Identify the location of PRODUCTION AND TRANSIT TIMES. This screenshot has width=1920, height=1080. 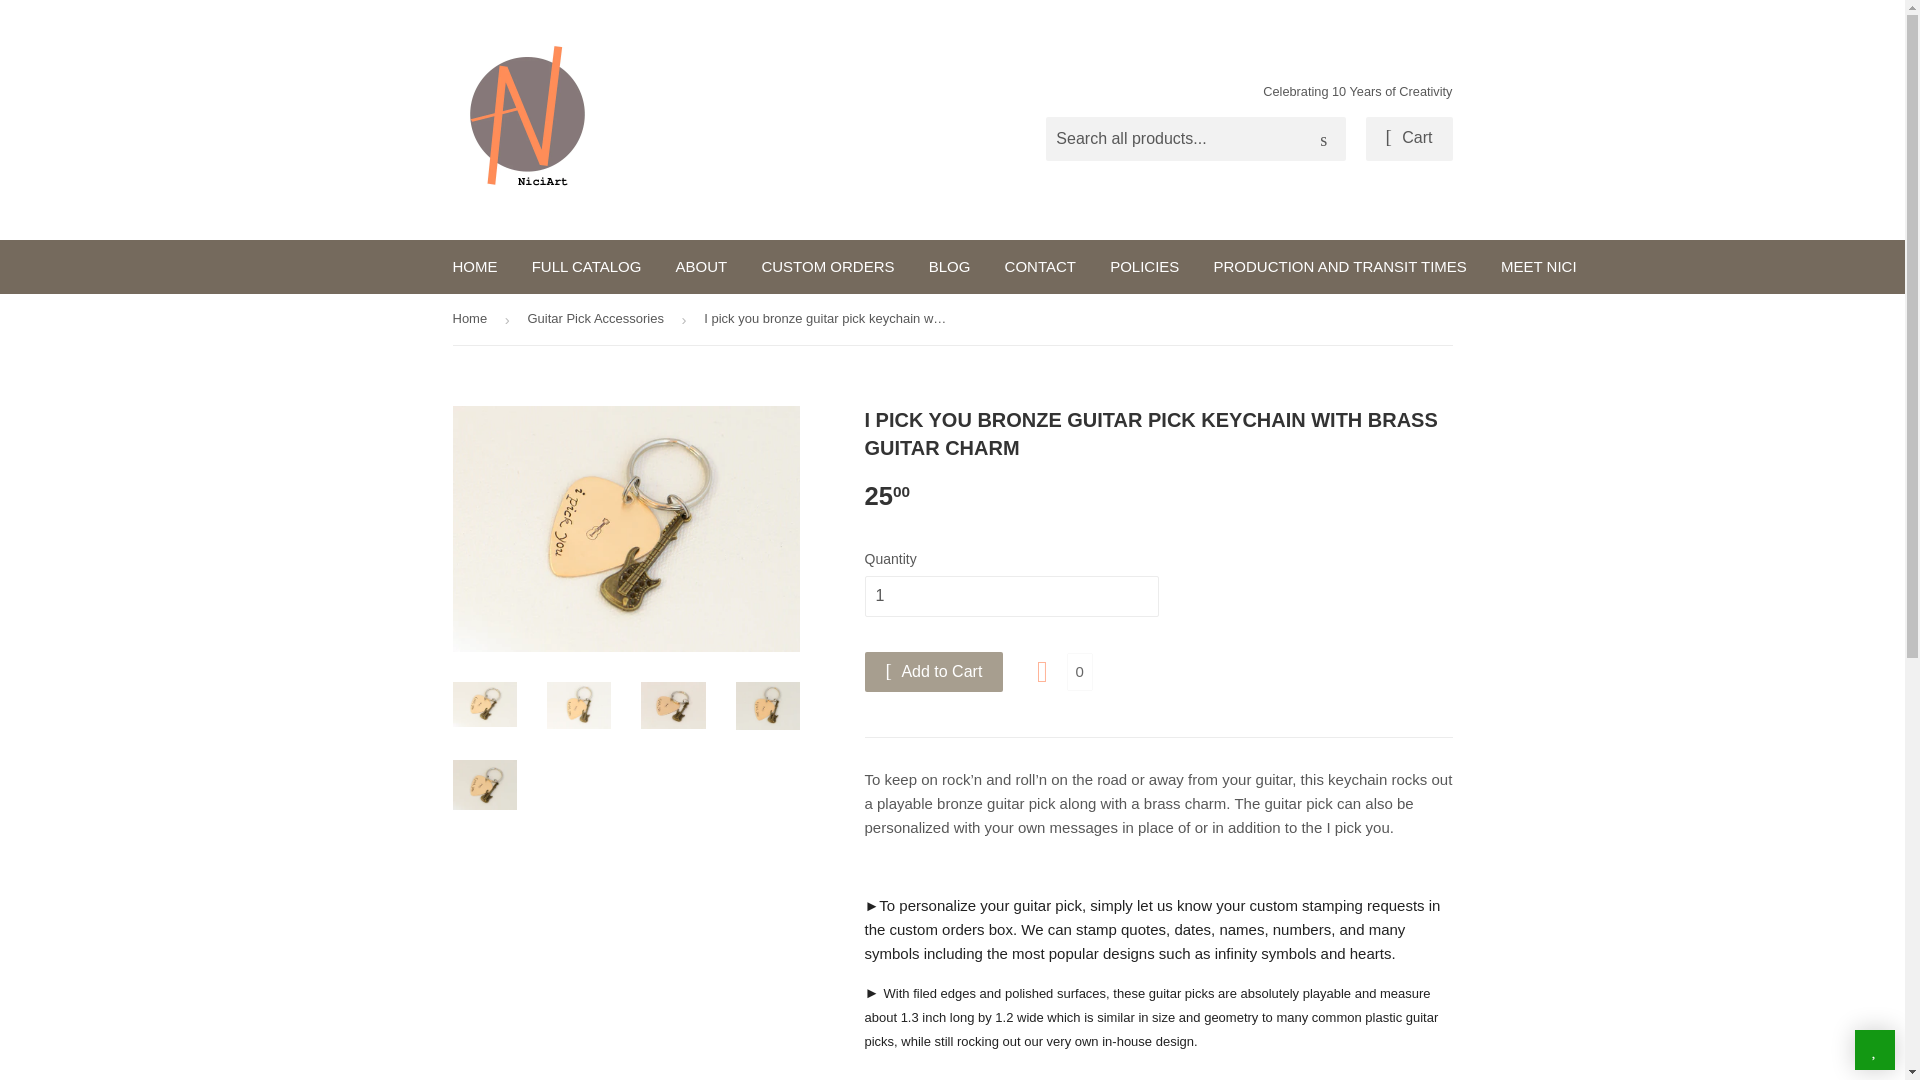
(1339, 266).